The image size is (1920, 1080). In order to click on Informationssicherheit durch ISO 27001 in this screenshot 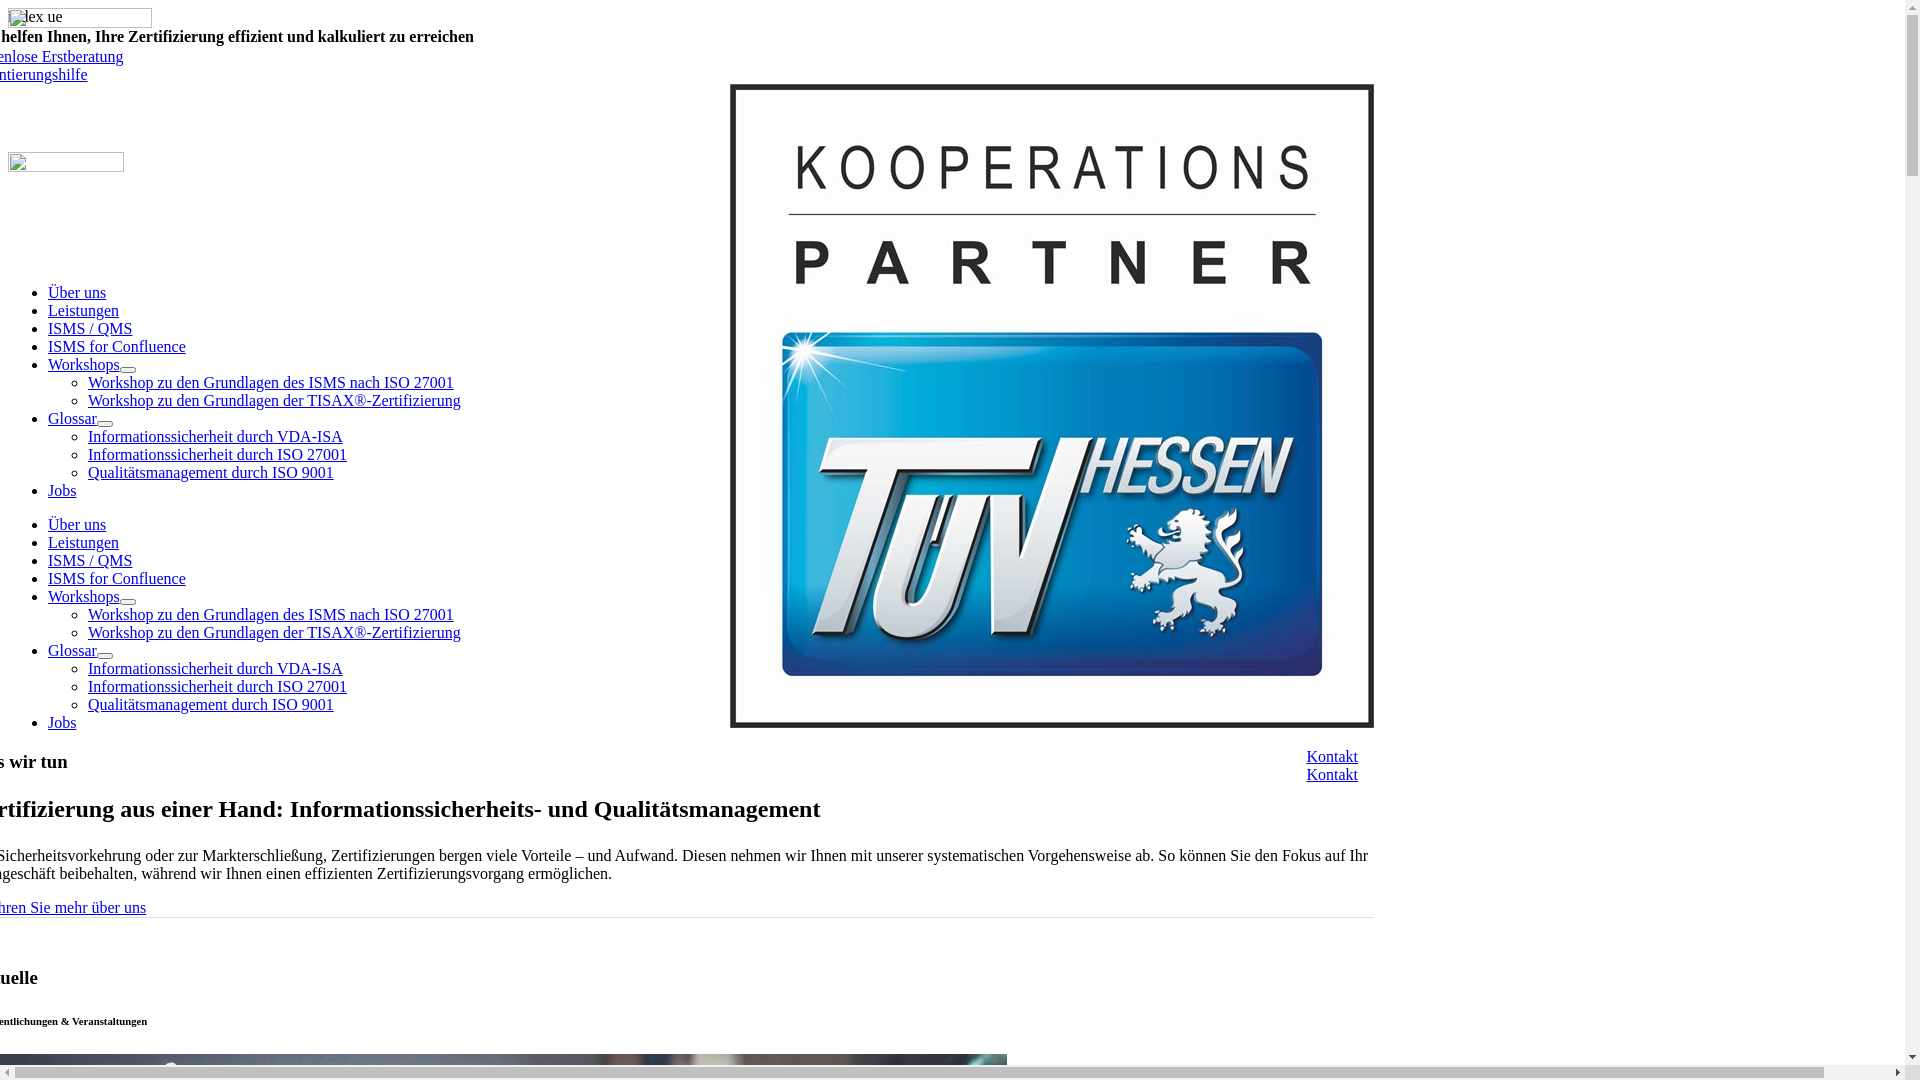, I will do `click(218, 454)`.